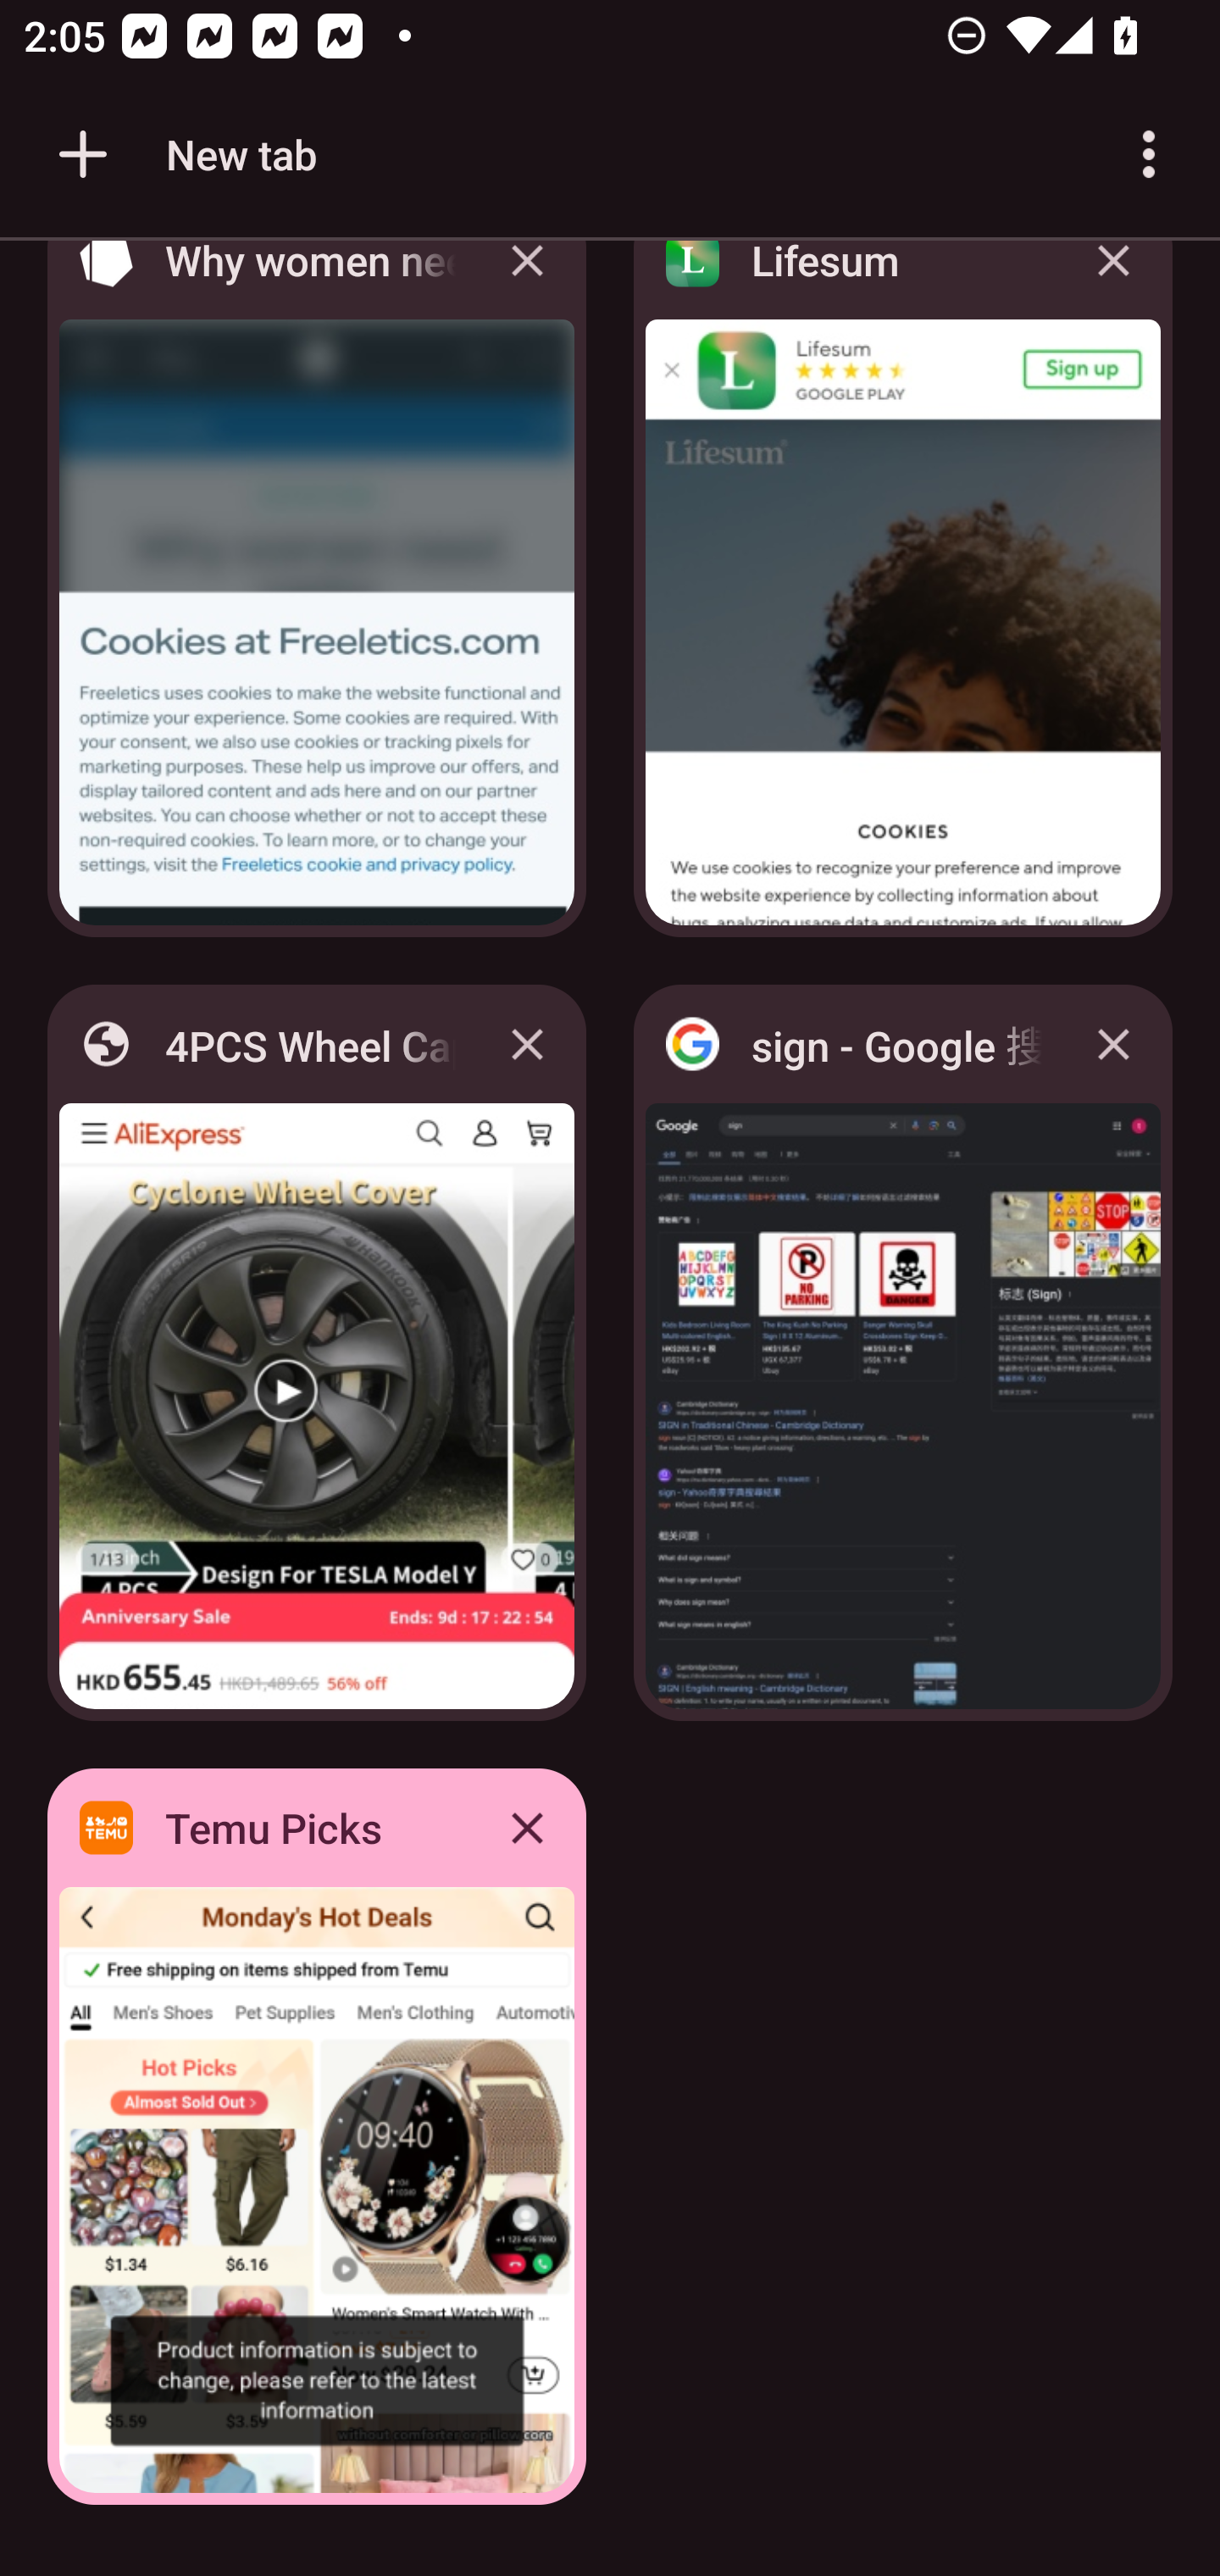  Describe the element at coordinates (182, 154) in the screenshot. I see `New tab` at that location.